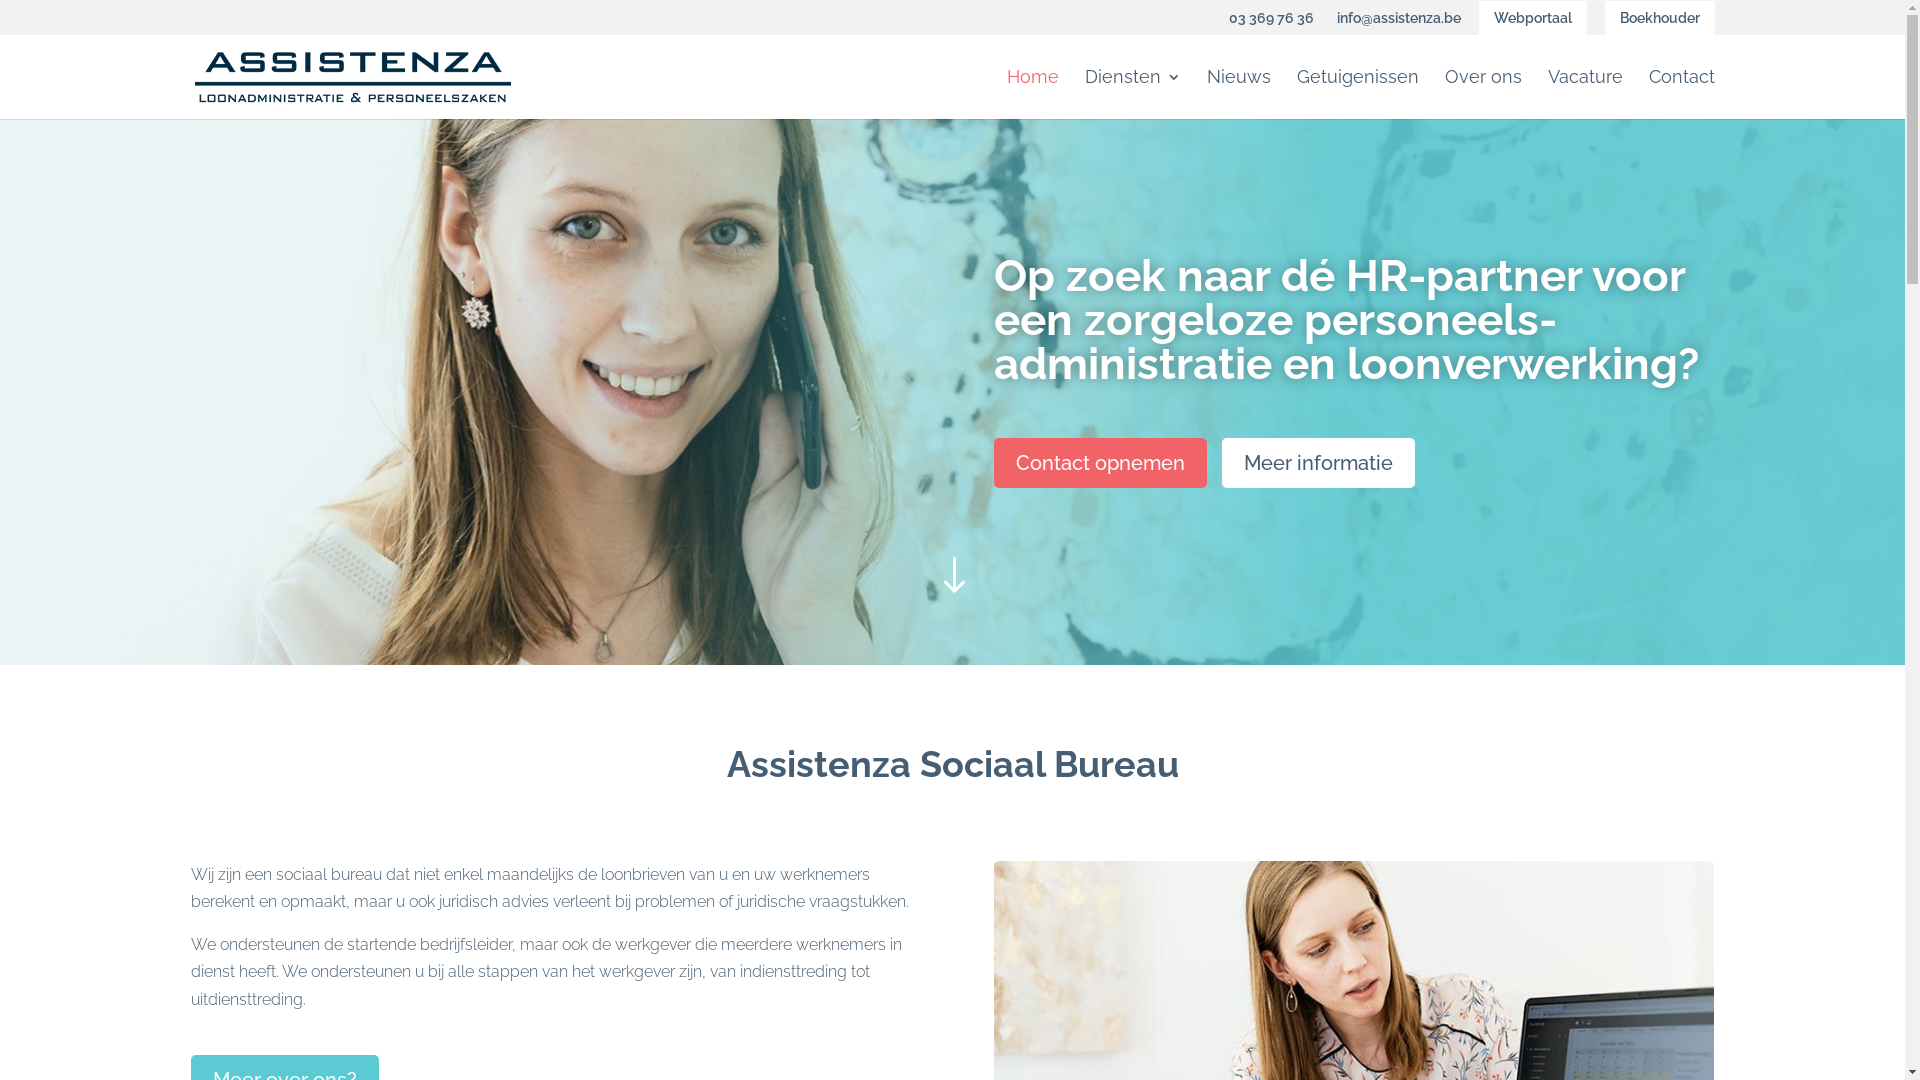 The height and width of the screenshot is (1080, 1920). I want to click on 03 369 76 36, so click(1269, 22).